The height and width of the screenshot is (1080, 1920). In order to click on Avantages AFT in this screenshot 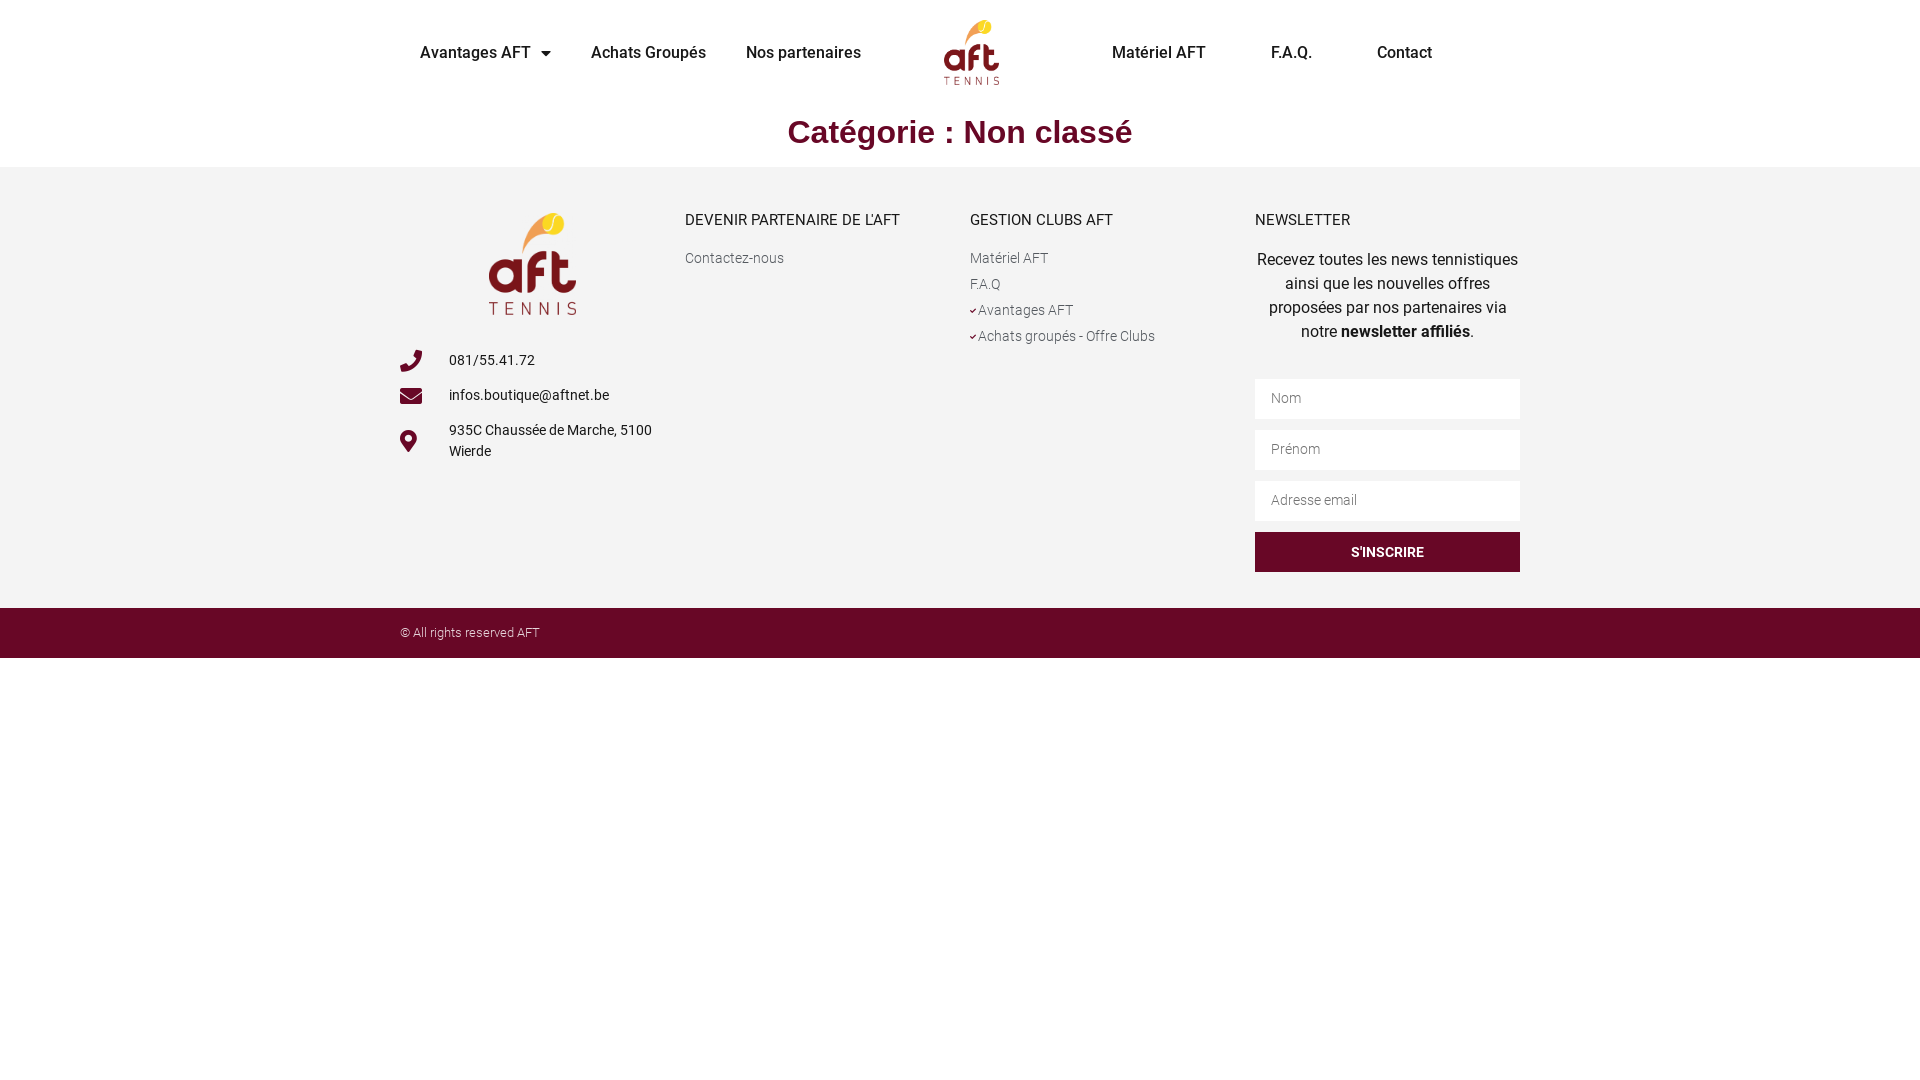, I will do `click(1102, 310)`.